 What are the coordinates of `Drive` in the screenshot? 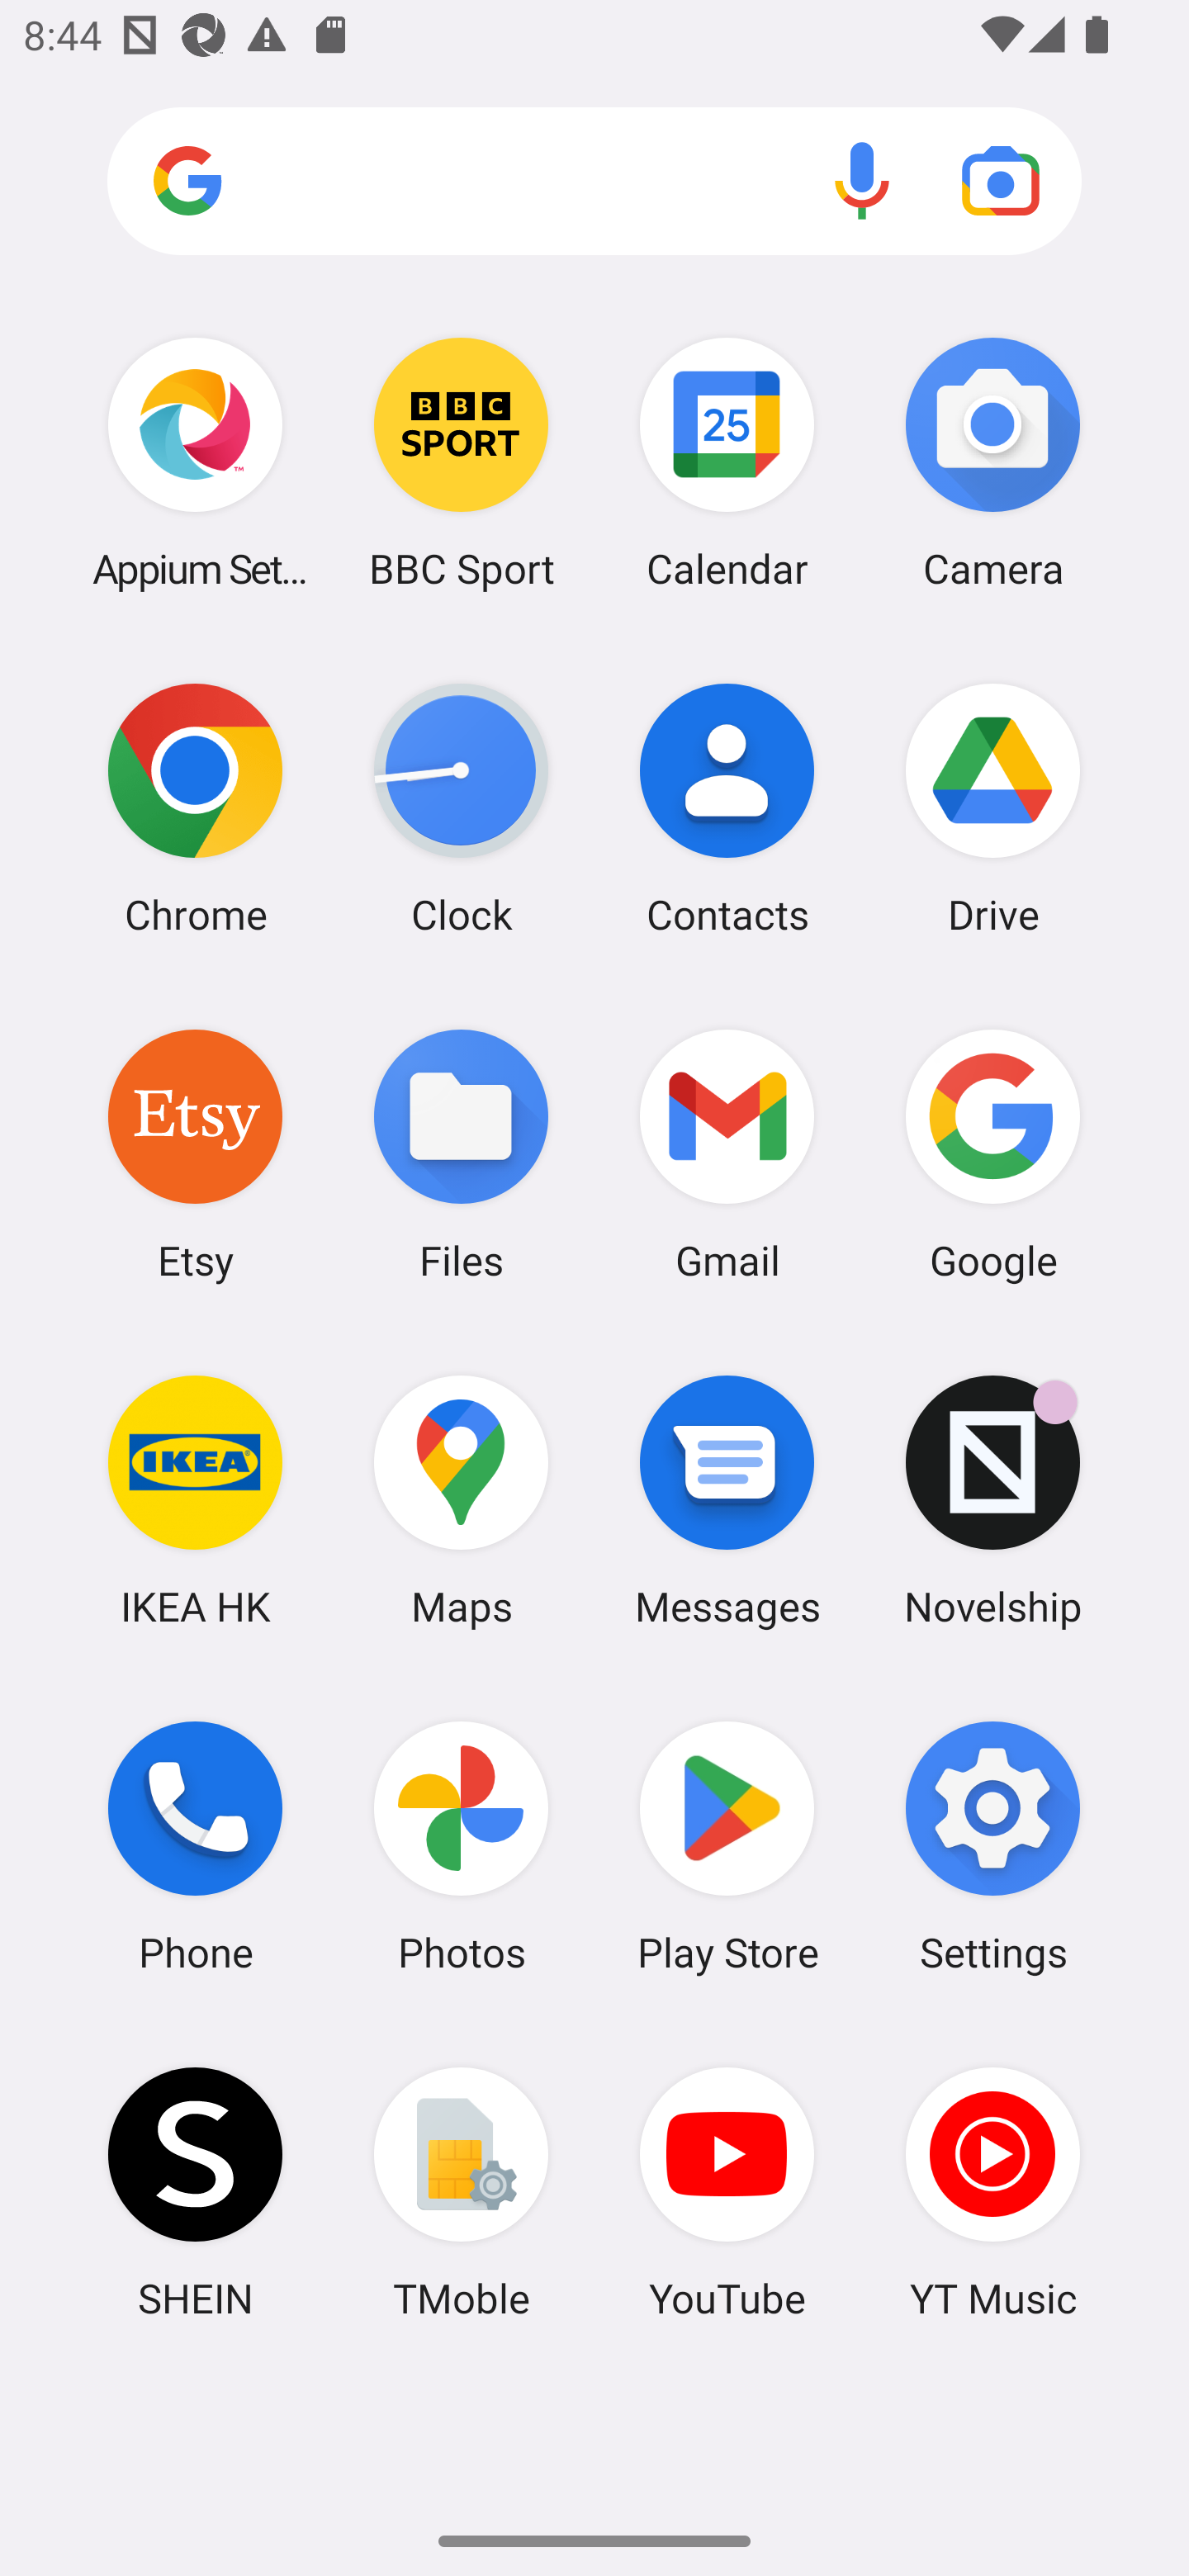 It's located at (992, 808).